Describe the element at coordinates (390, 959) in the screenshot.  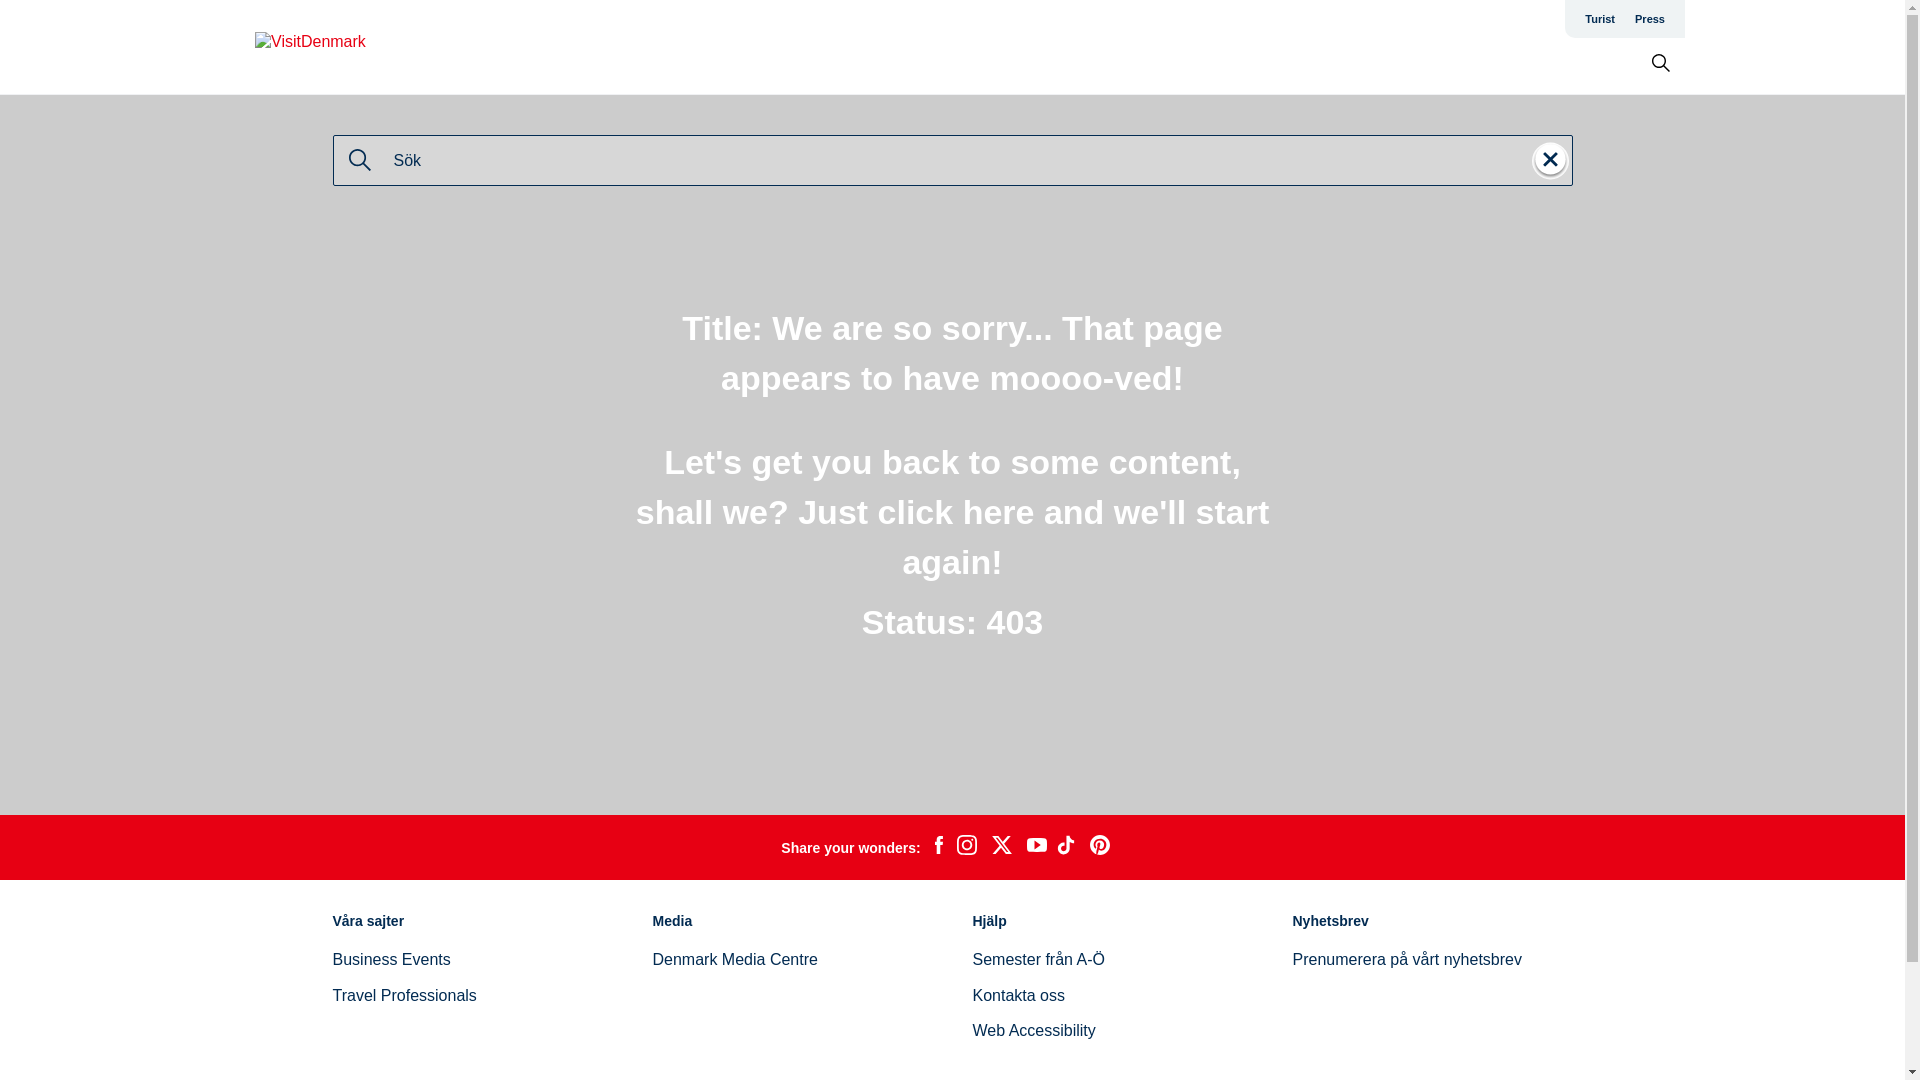
I see `Business Events` at that location.